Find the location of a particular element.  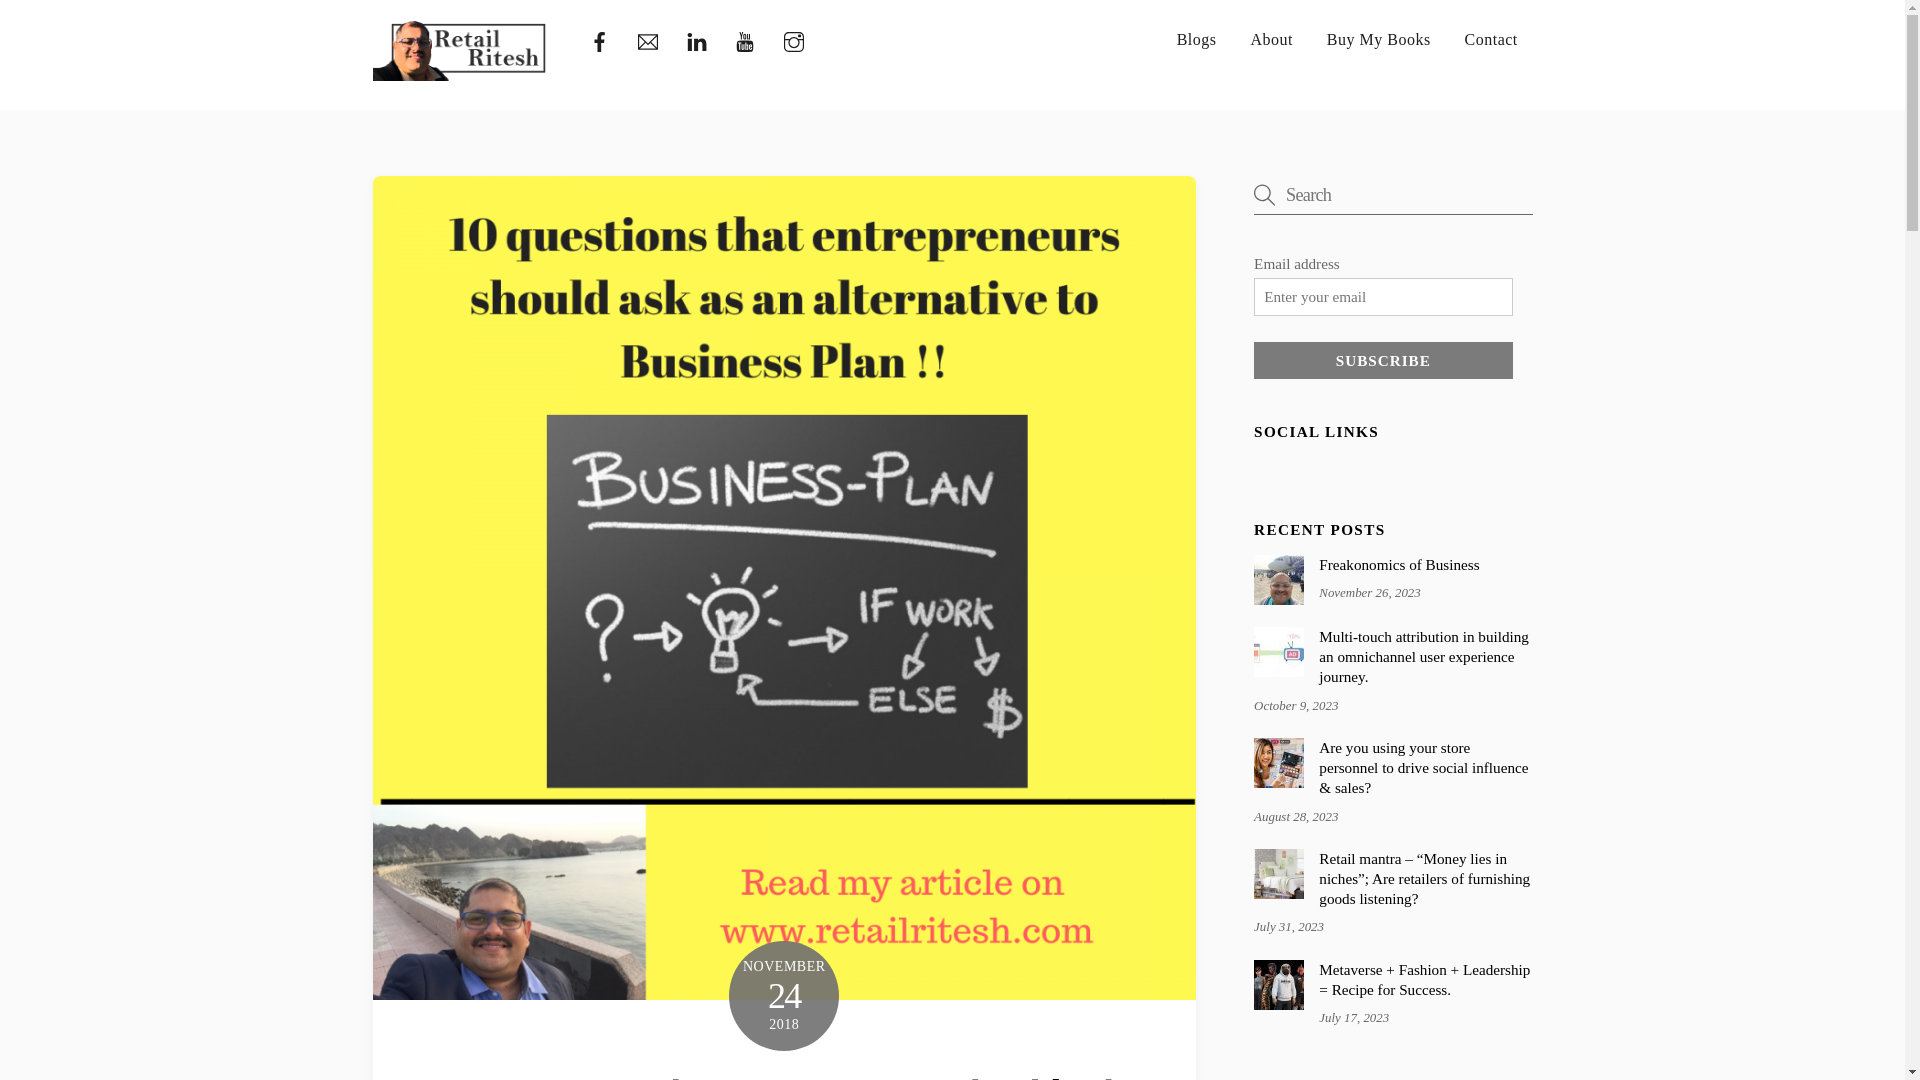

Contact is located at coordinates (1492, 40).